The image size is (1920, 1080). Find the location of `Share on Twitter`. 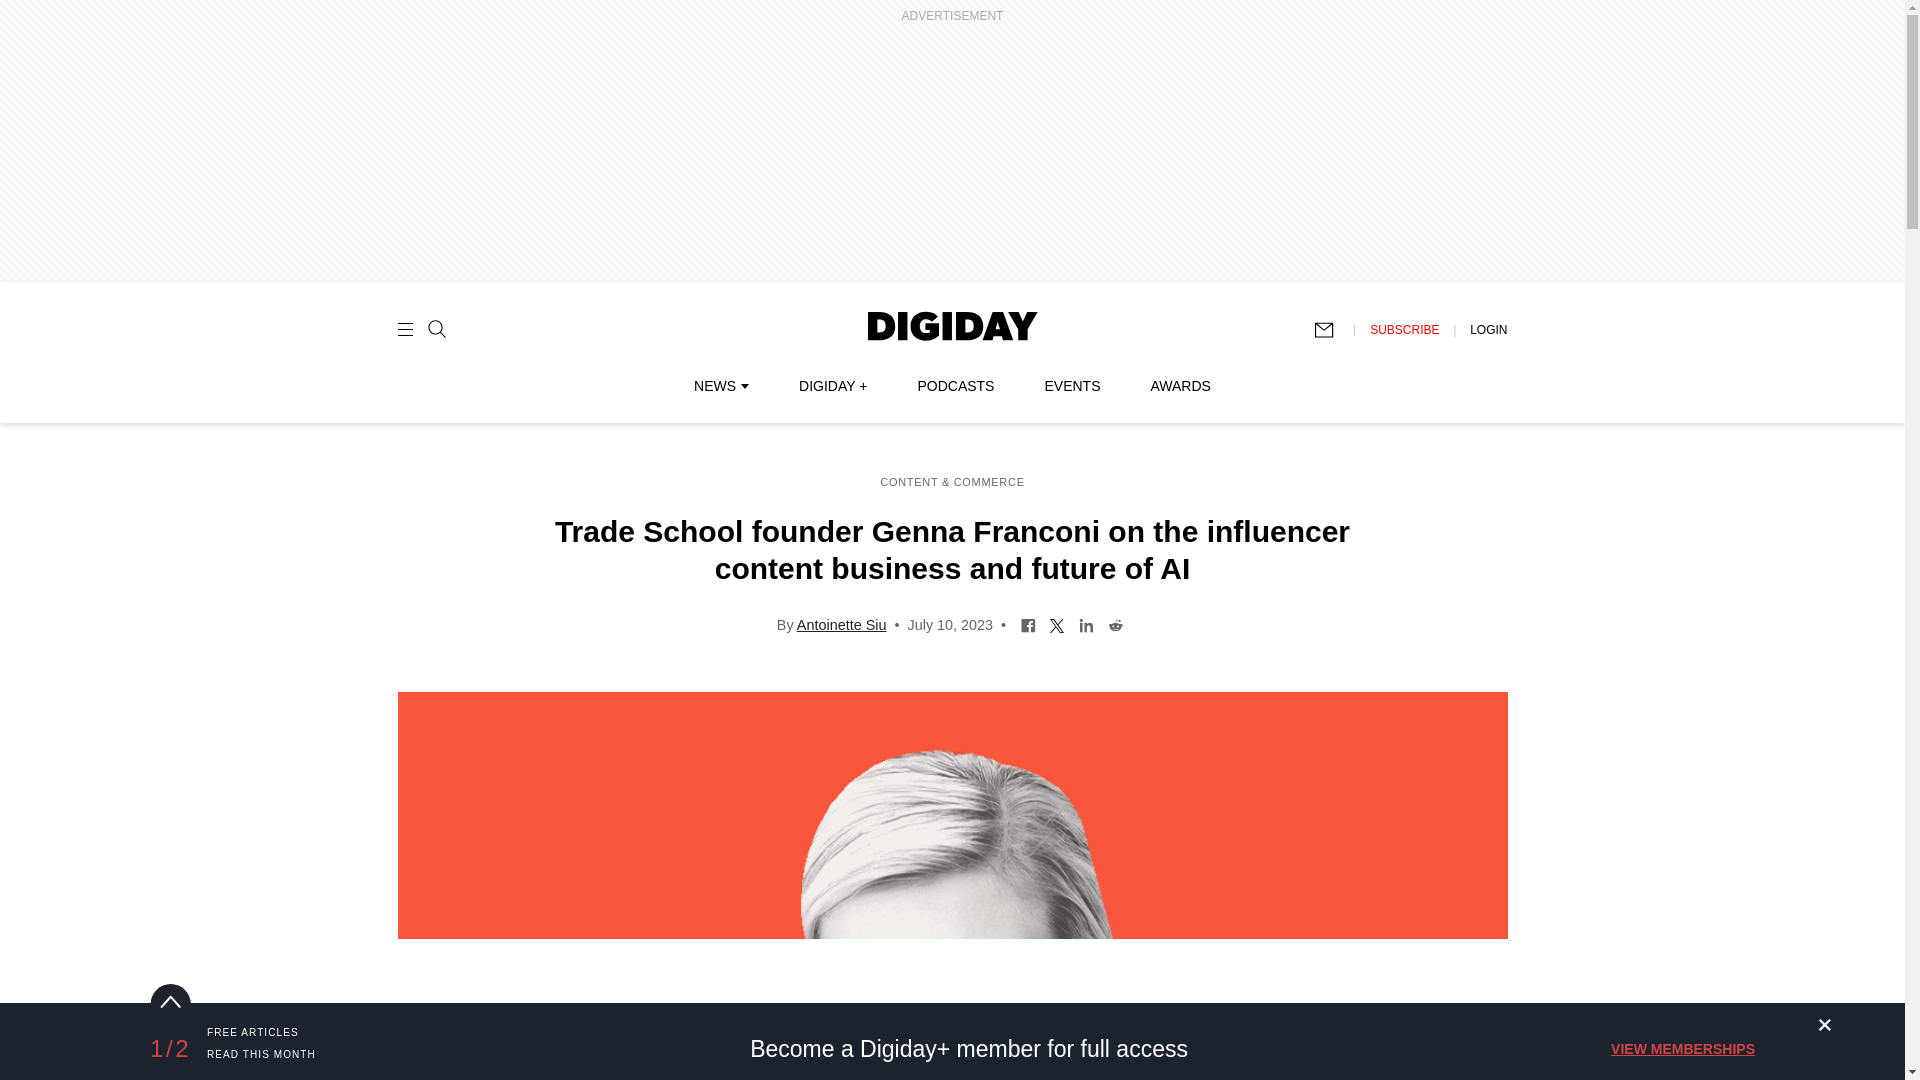

Share on Twitter is located at coordinates (1056, 623).